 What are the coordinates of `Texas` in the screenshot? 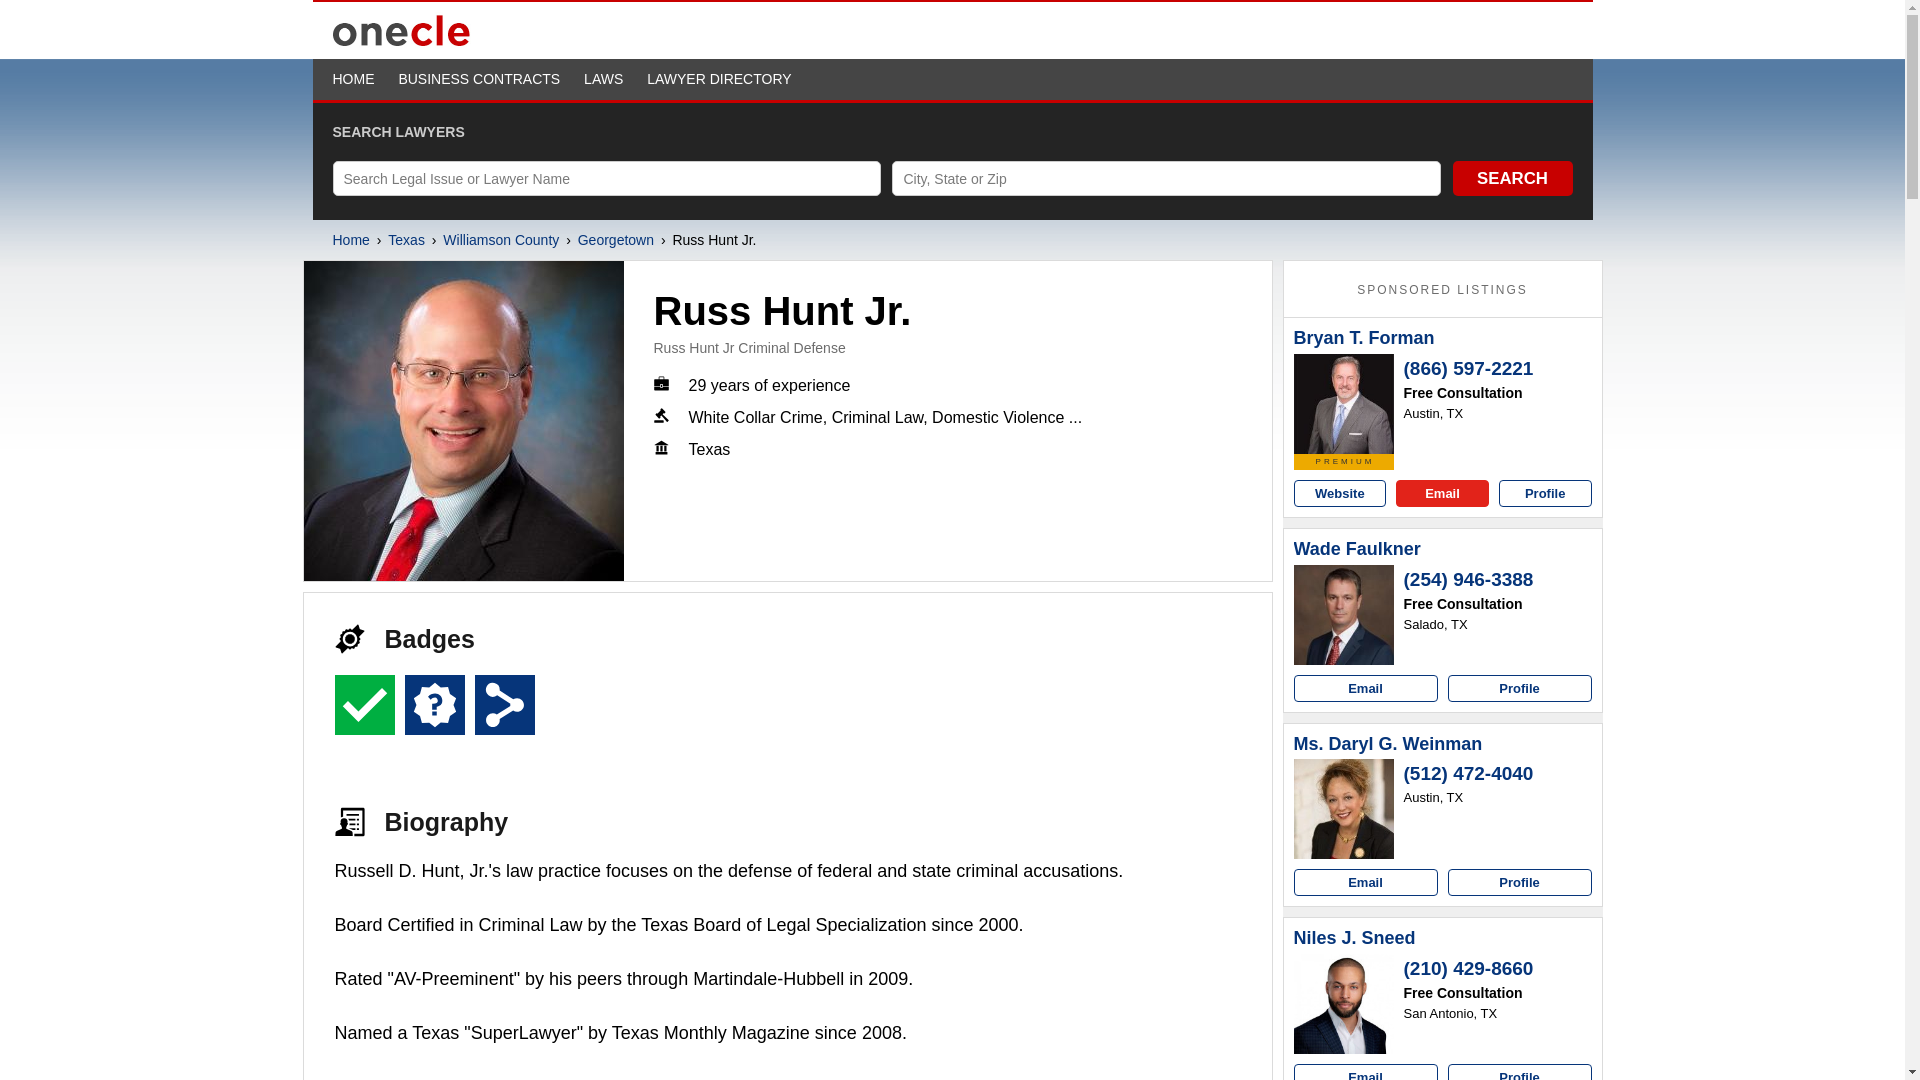 It's located at (406, 240).